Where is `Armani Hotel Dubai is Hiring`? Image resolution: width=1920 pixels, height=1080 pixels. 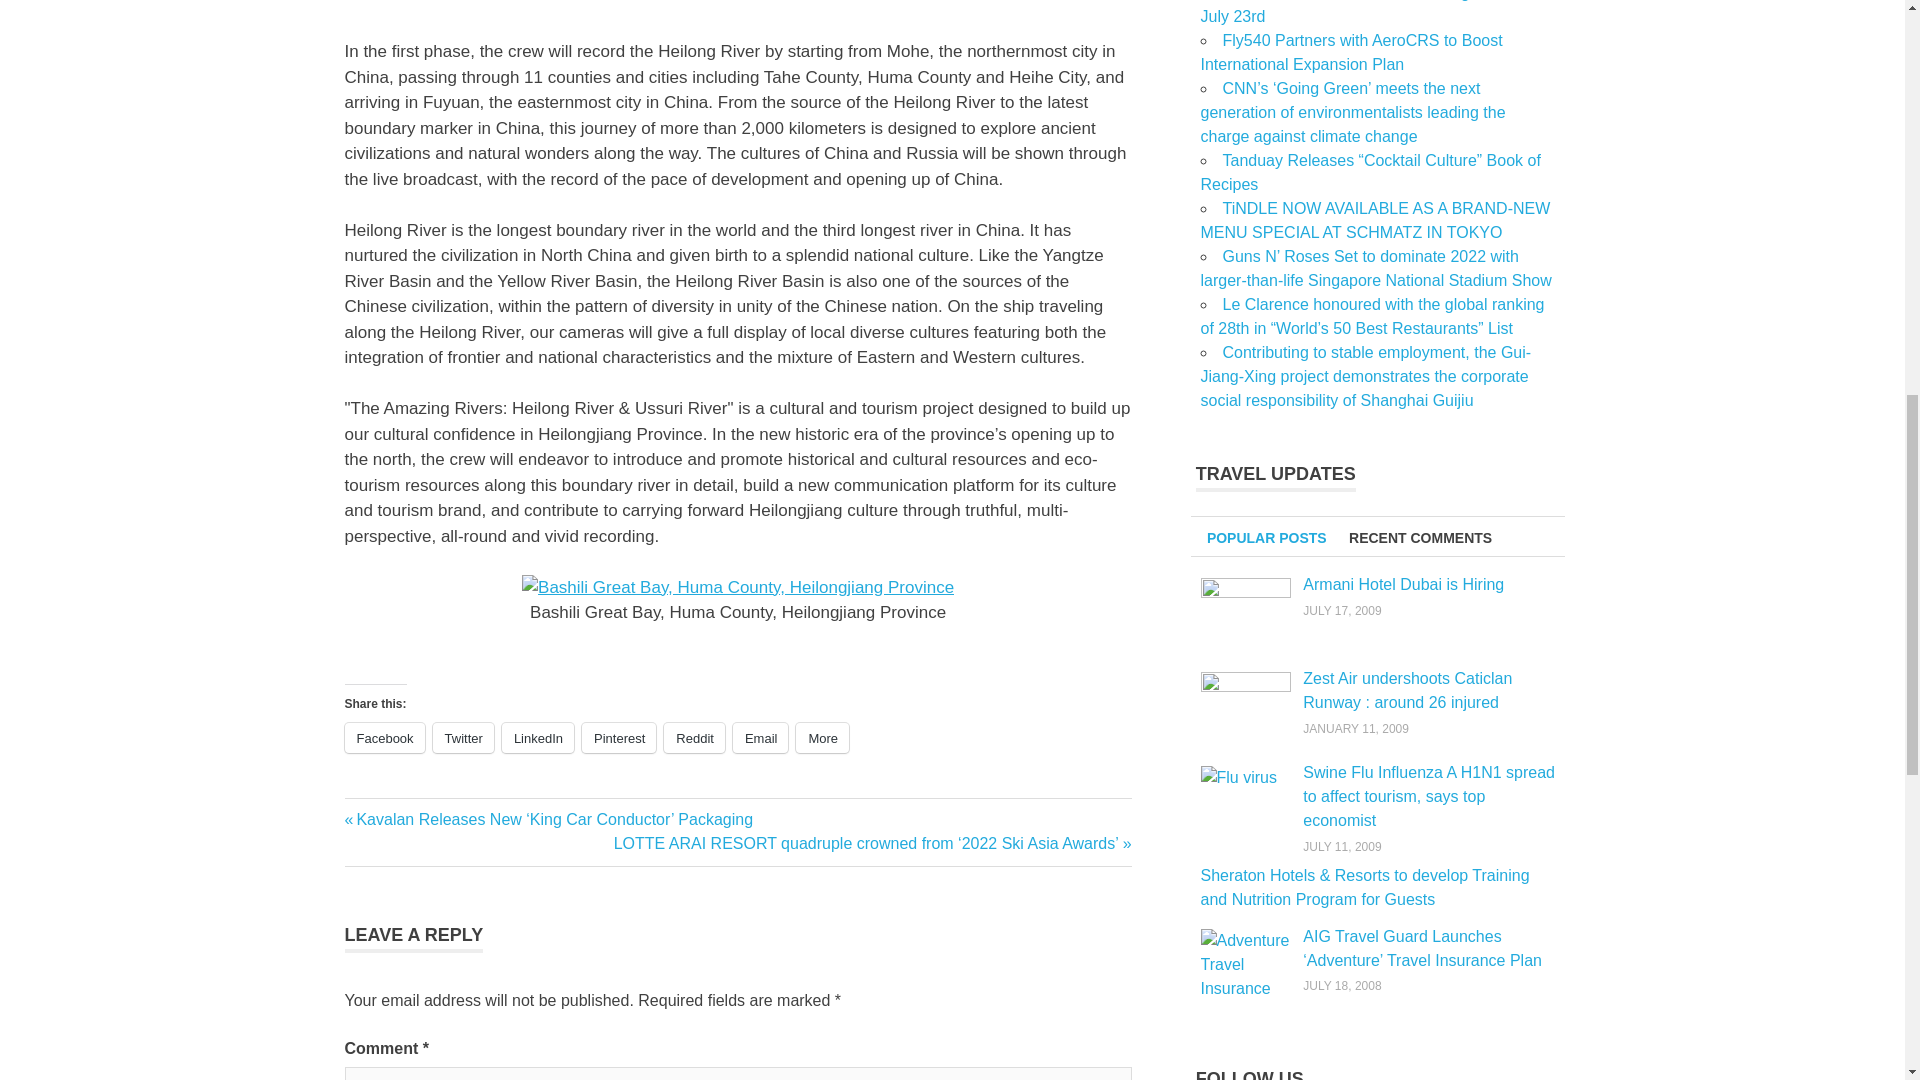
Armani Hotel Dubai is Hiring is located at coordinates (1403, 584).